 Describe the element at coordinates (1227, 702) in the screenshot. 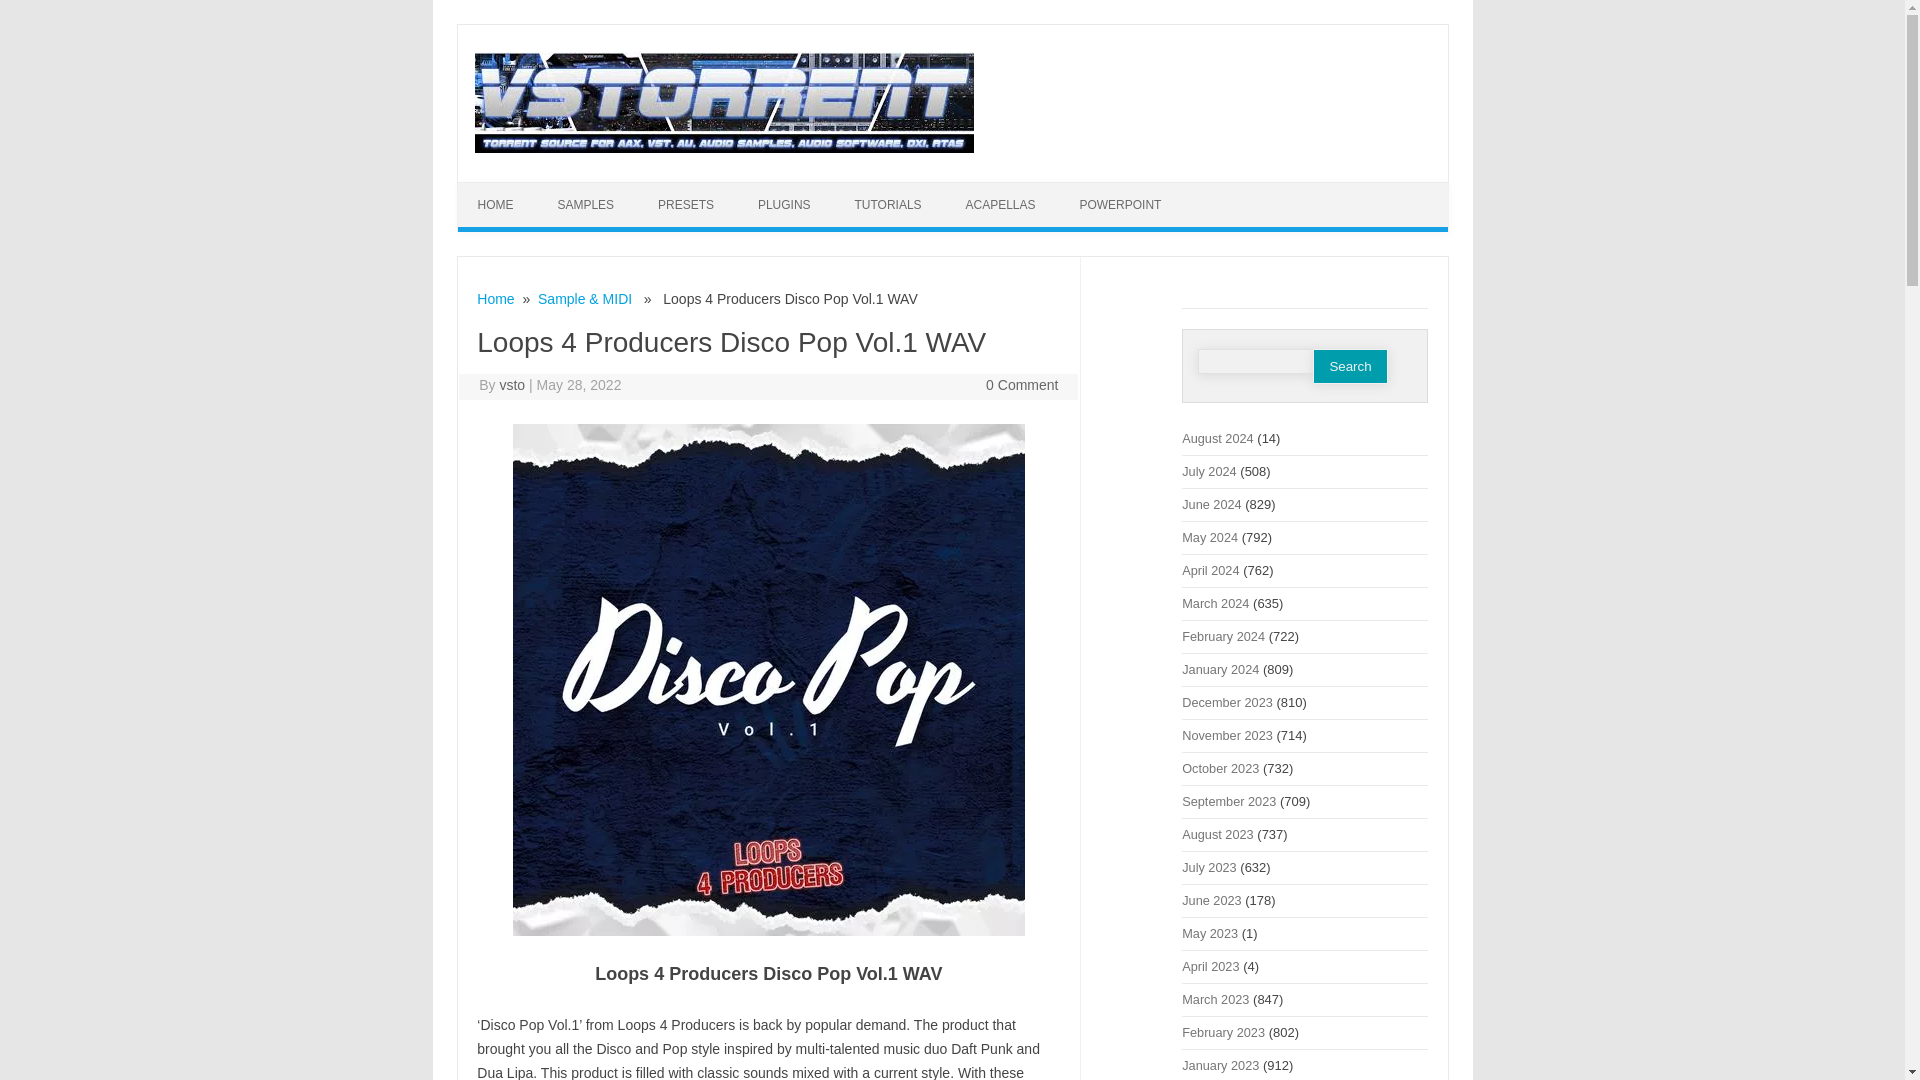

I see `December 2023` at that location.